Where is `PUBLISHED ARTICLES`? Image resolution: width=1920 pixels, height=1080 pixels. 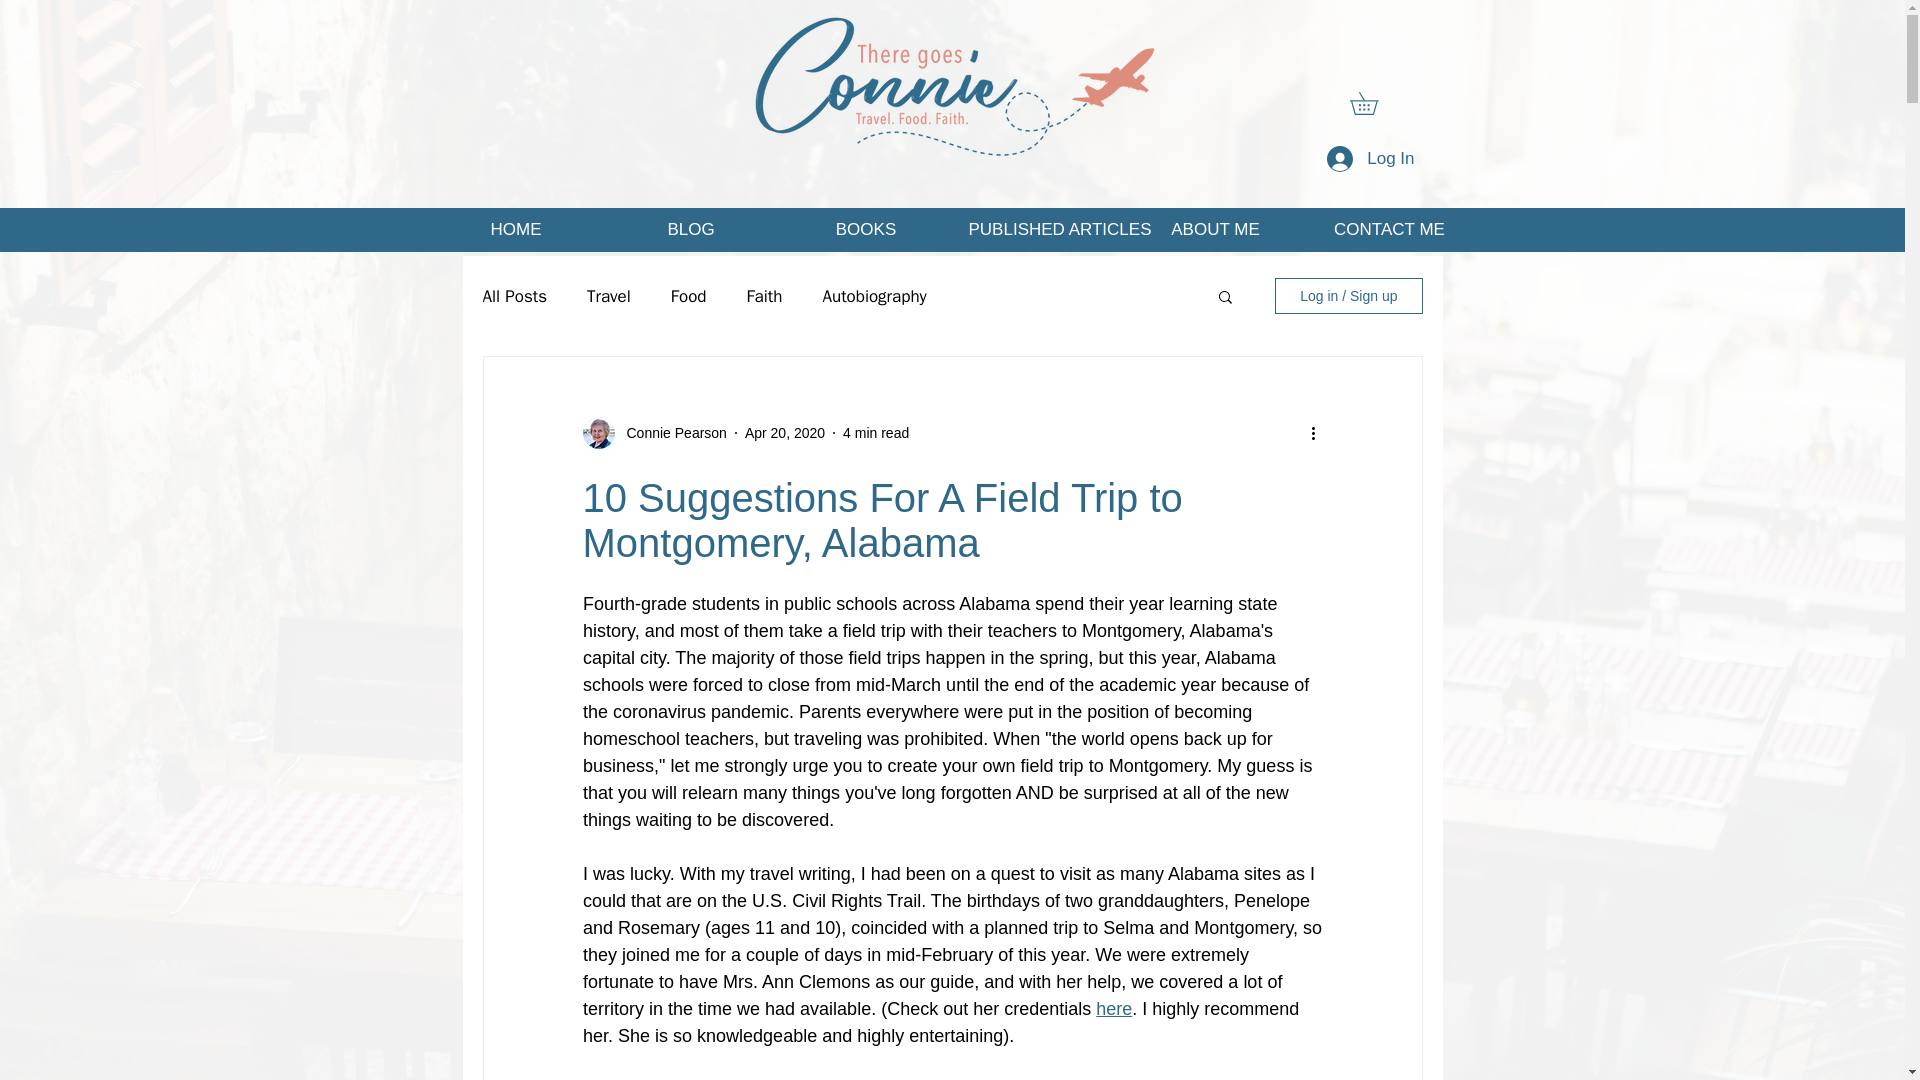 PUBLISHED ARTICLES is located at coordinates (1041, 230).